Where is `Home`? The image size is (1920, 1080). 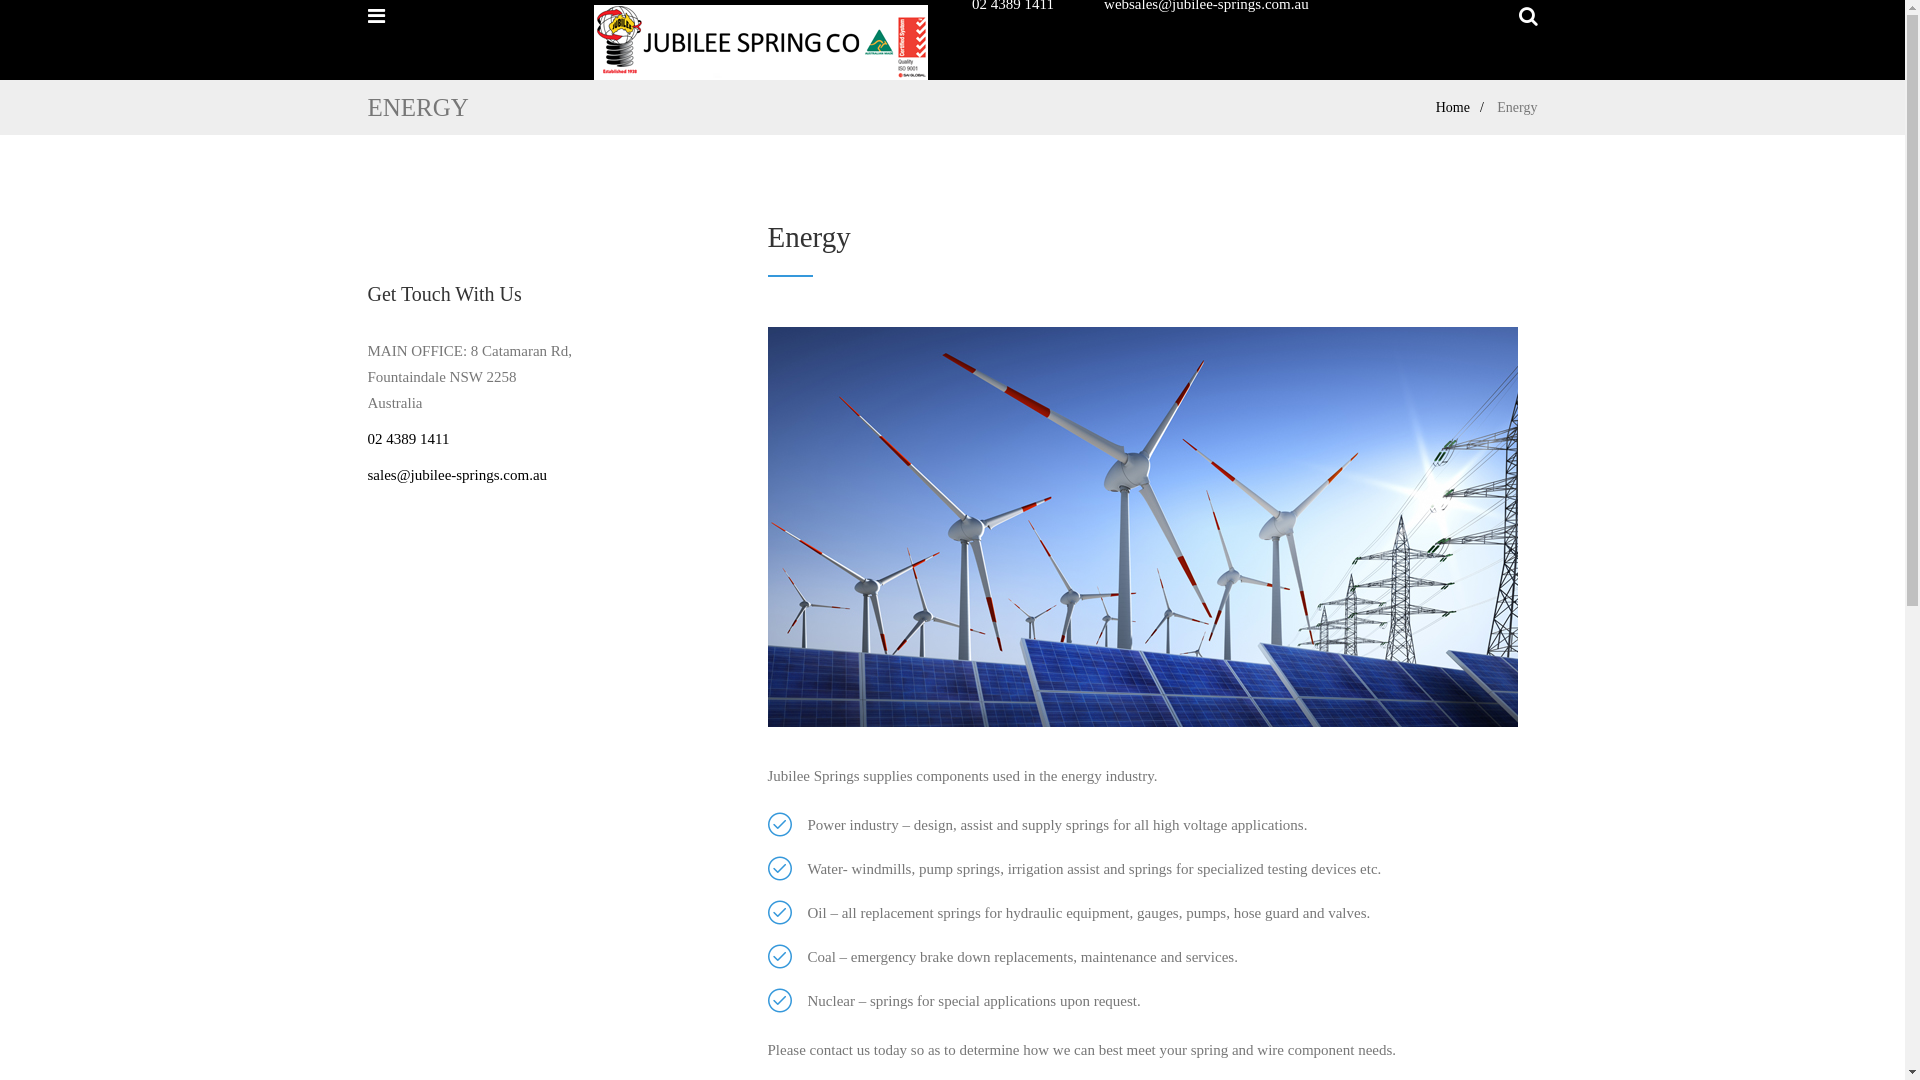
Home is located at coordinates (1465, 108).